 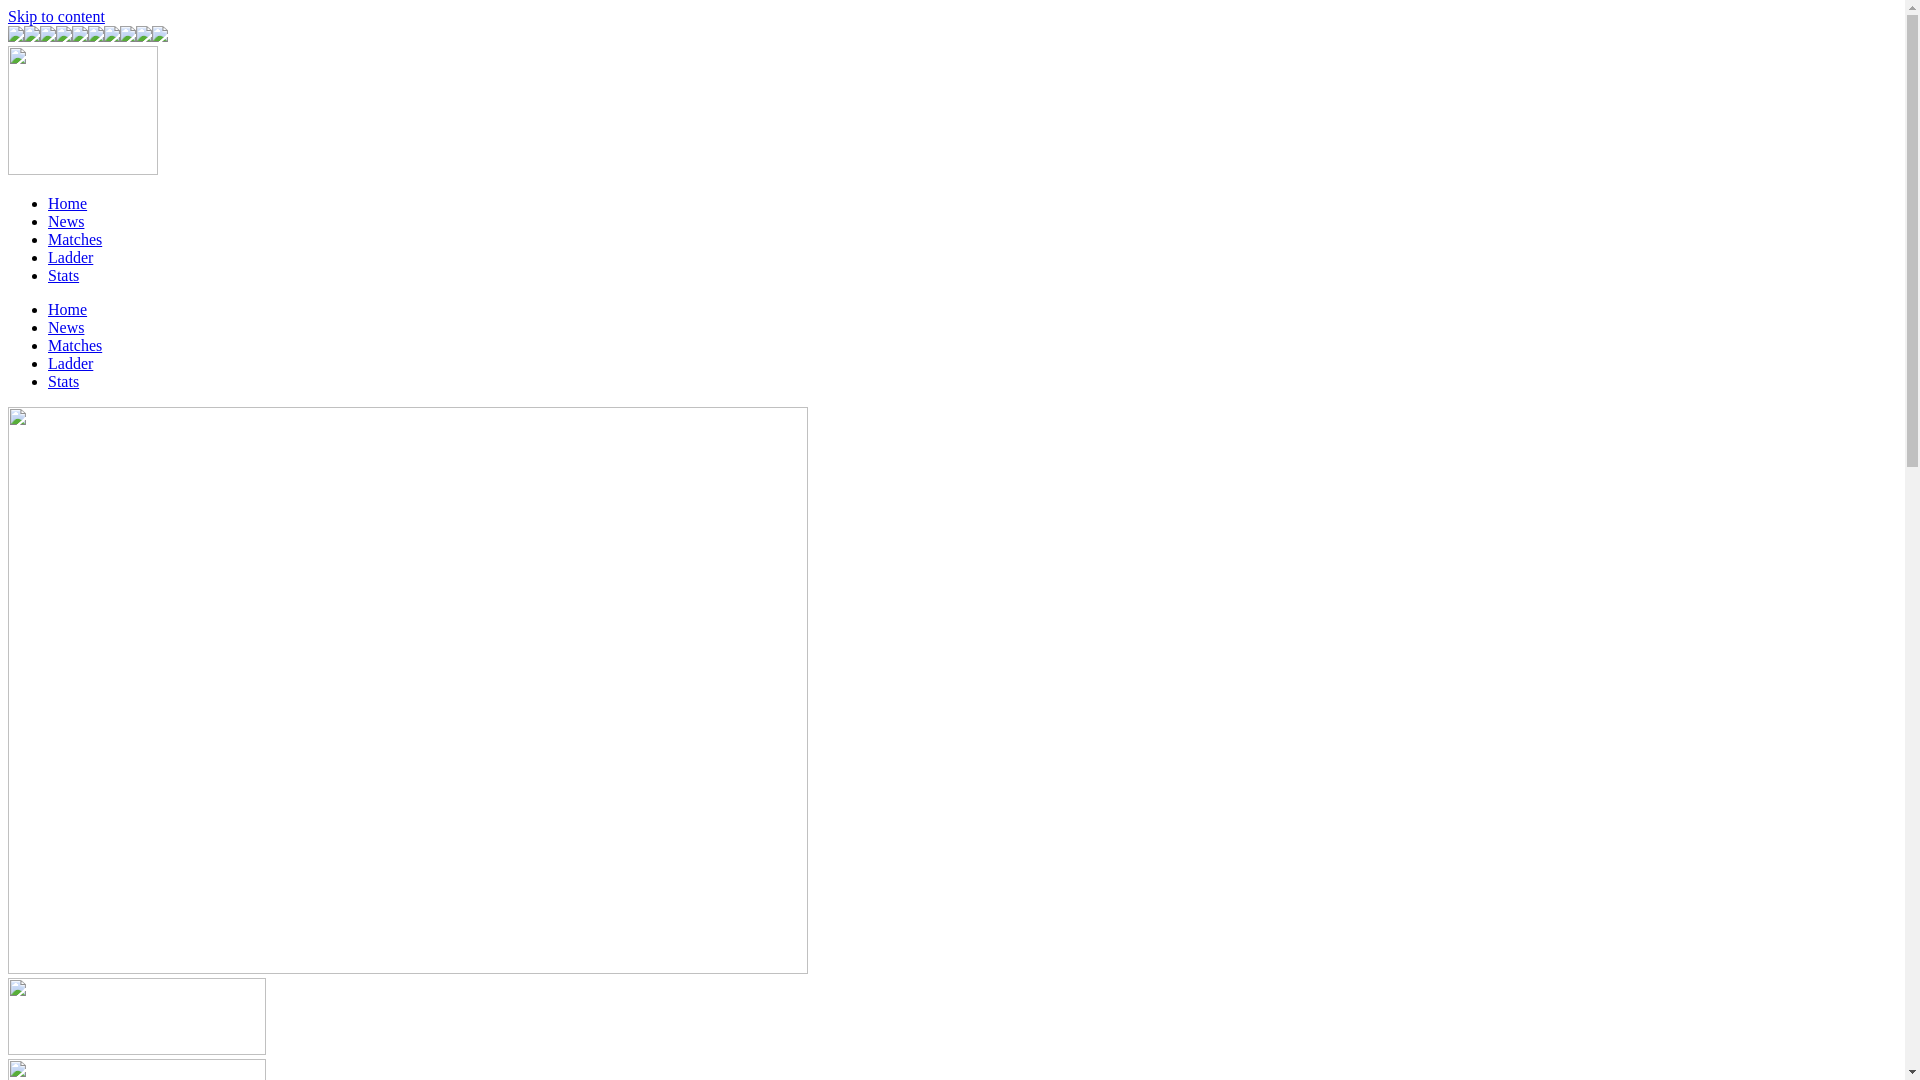 I want to click on Stats, so click(x=64, y=276).